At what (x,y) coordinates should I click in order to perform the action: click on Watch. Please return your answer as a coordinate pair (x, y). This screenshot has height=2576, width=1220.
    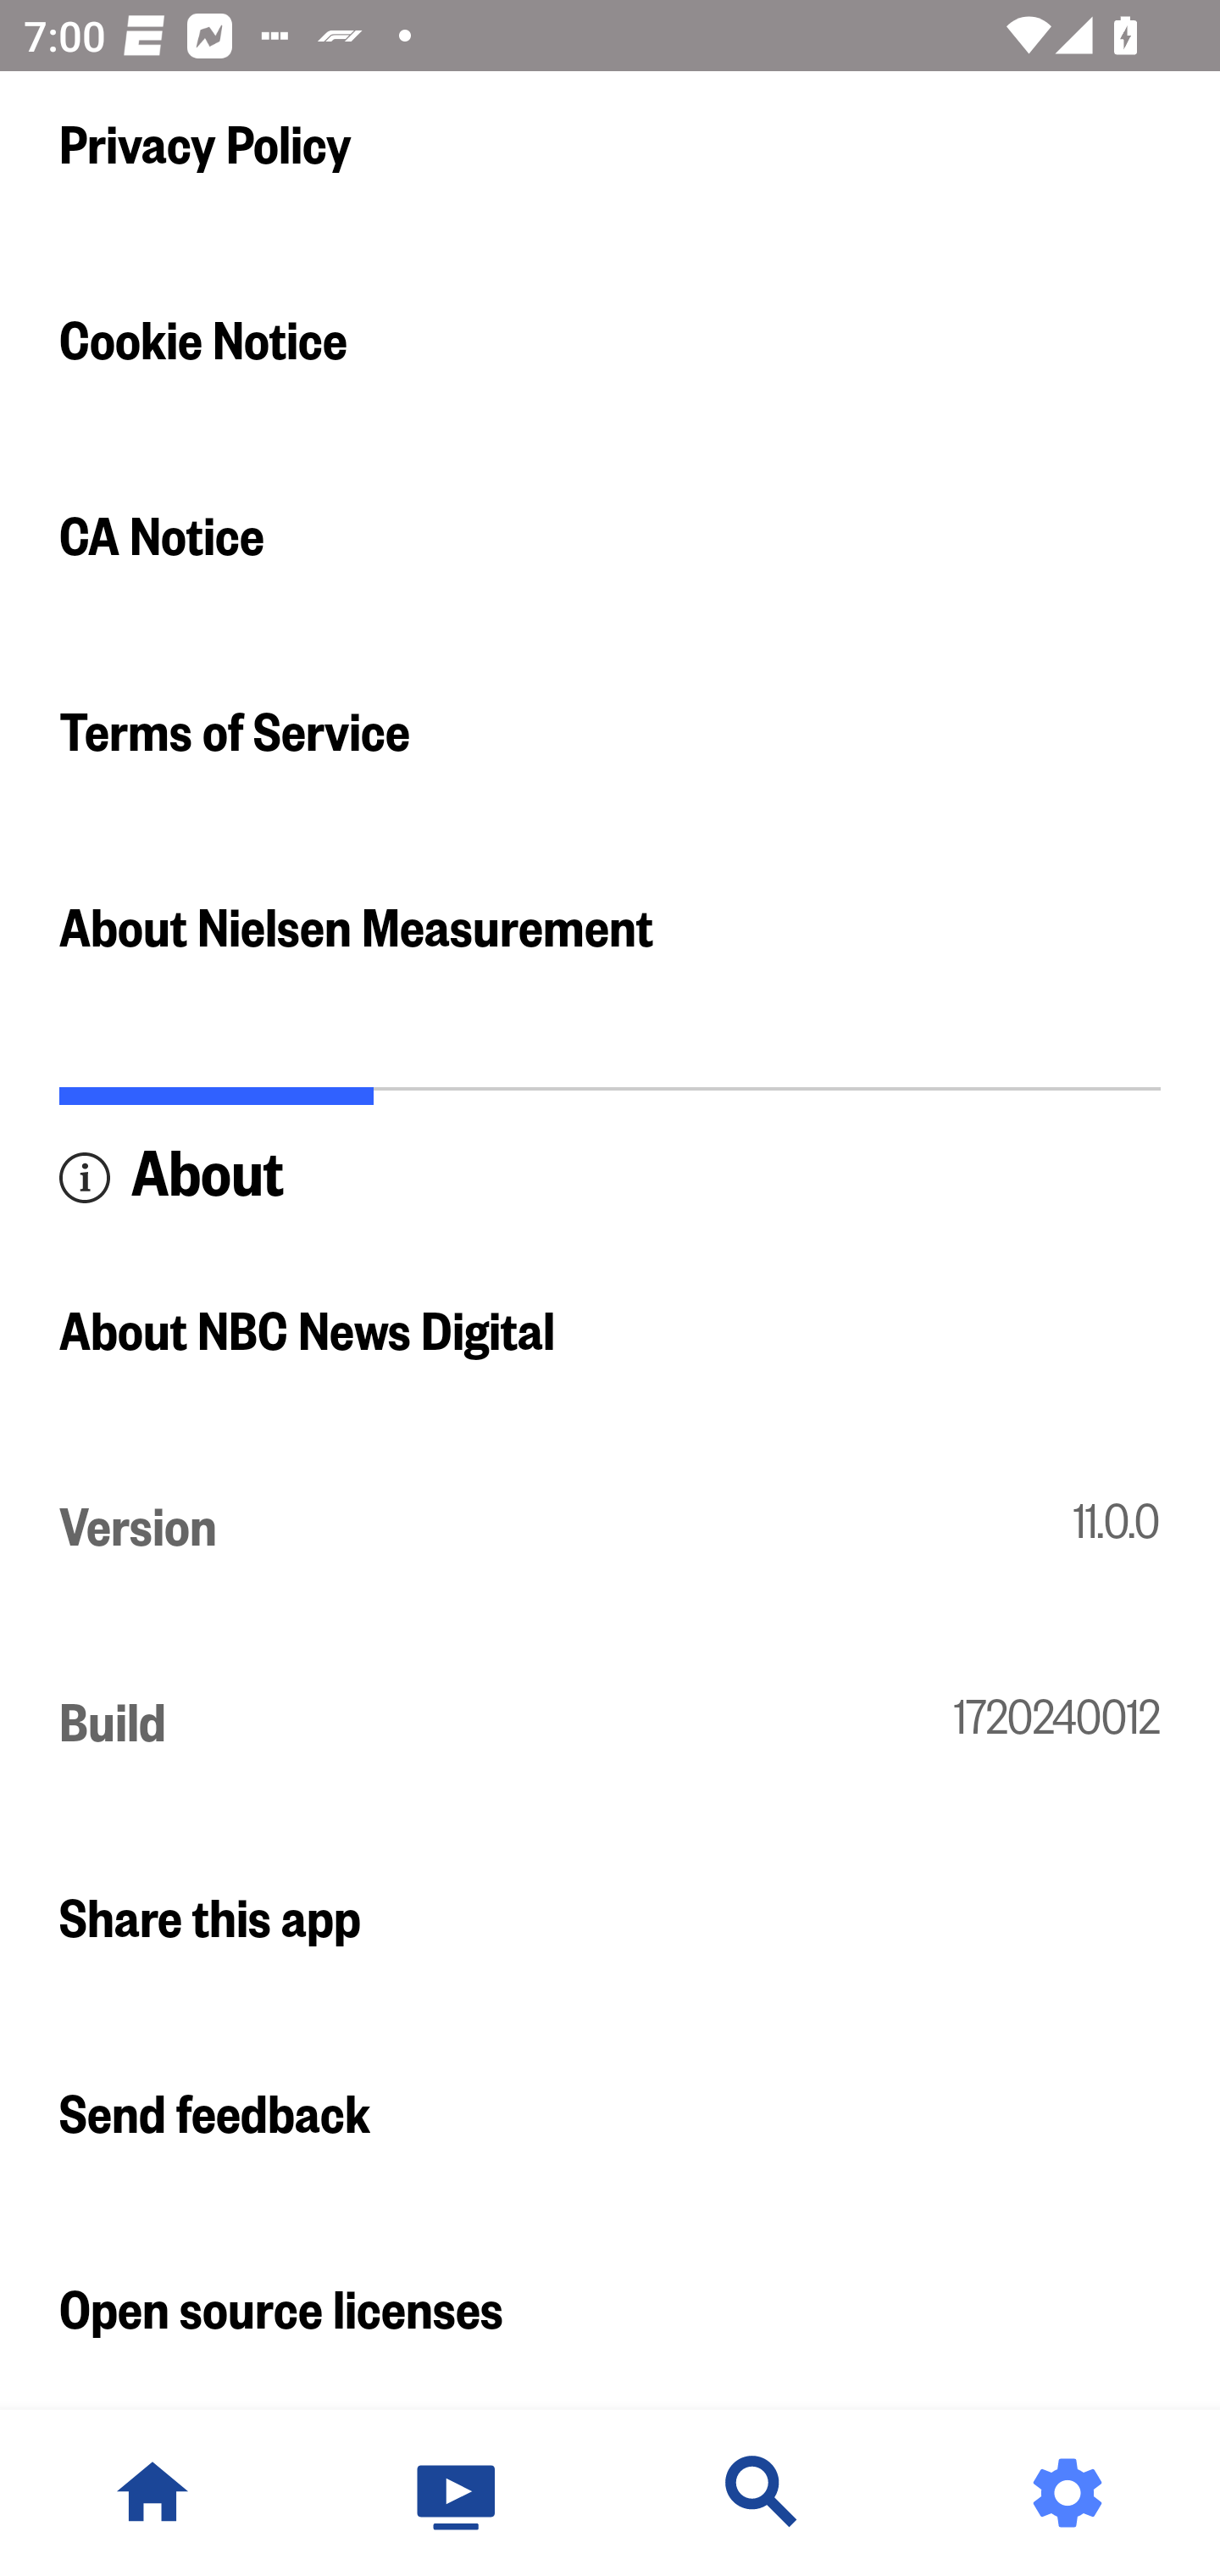
    Looking at the image, I should click on (457, 2493).